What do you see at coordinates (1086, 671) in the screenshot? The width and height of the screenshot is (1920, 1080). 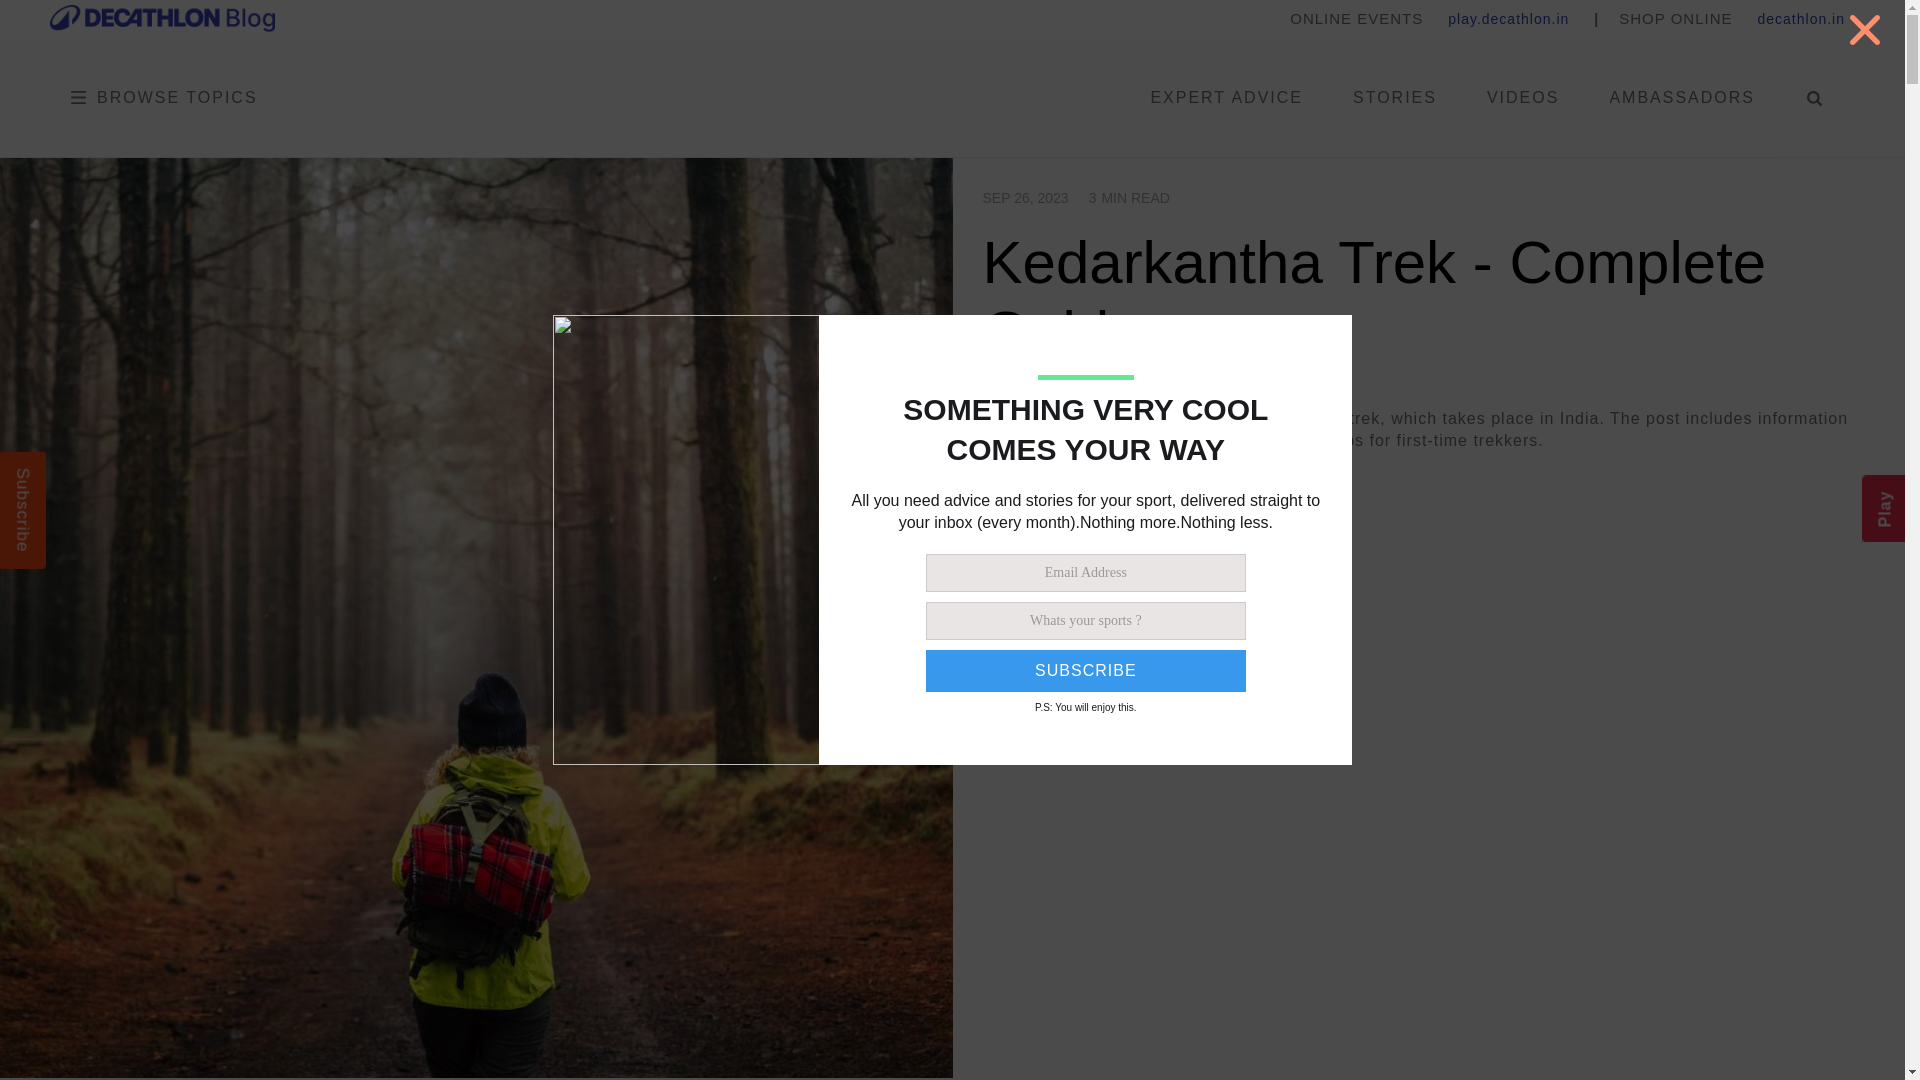 I see `SUBSCRIBE` at bounding box center [1086, 671].